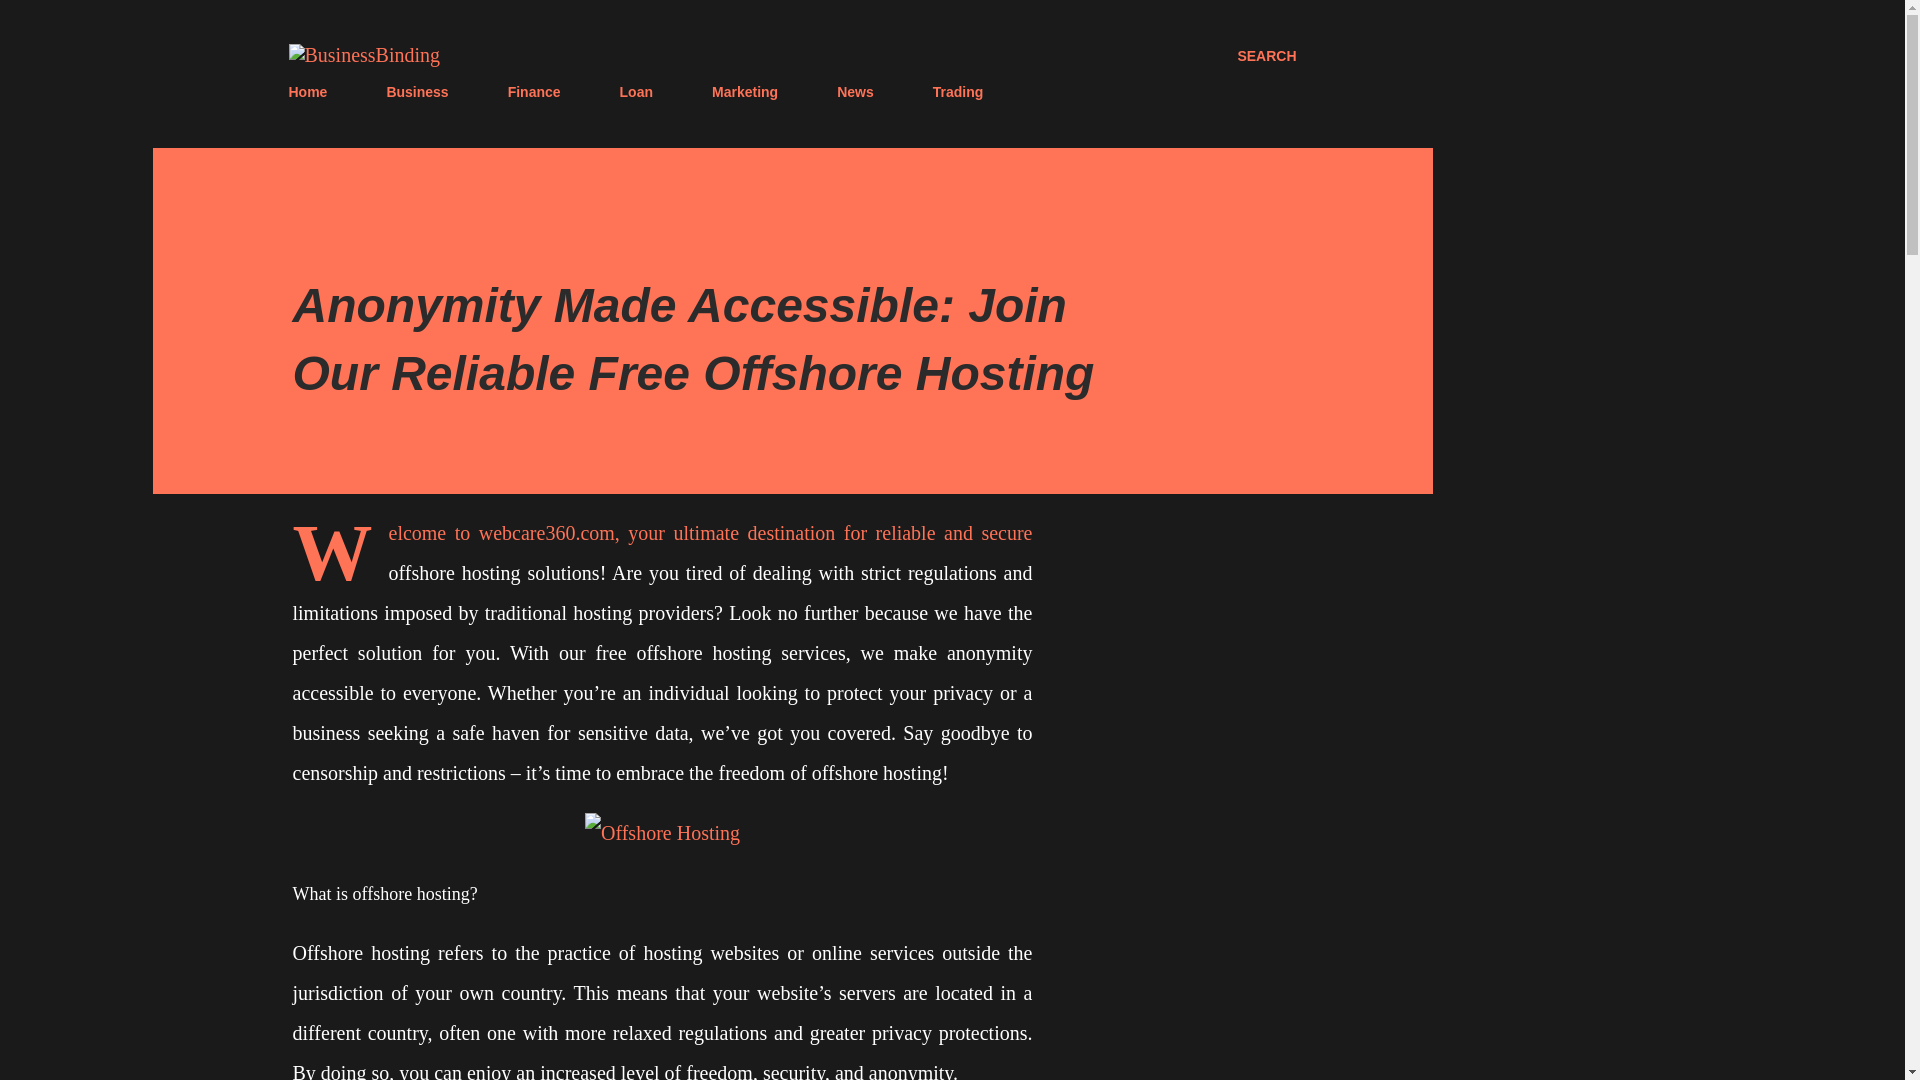 This screenshot has height=1080, width=1920. I want to click on News, so click(855, 92).